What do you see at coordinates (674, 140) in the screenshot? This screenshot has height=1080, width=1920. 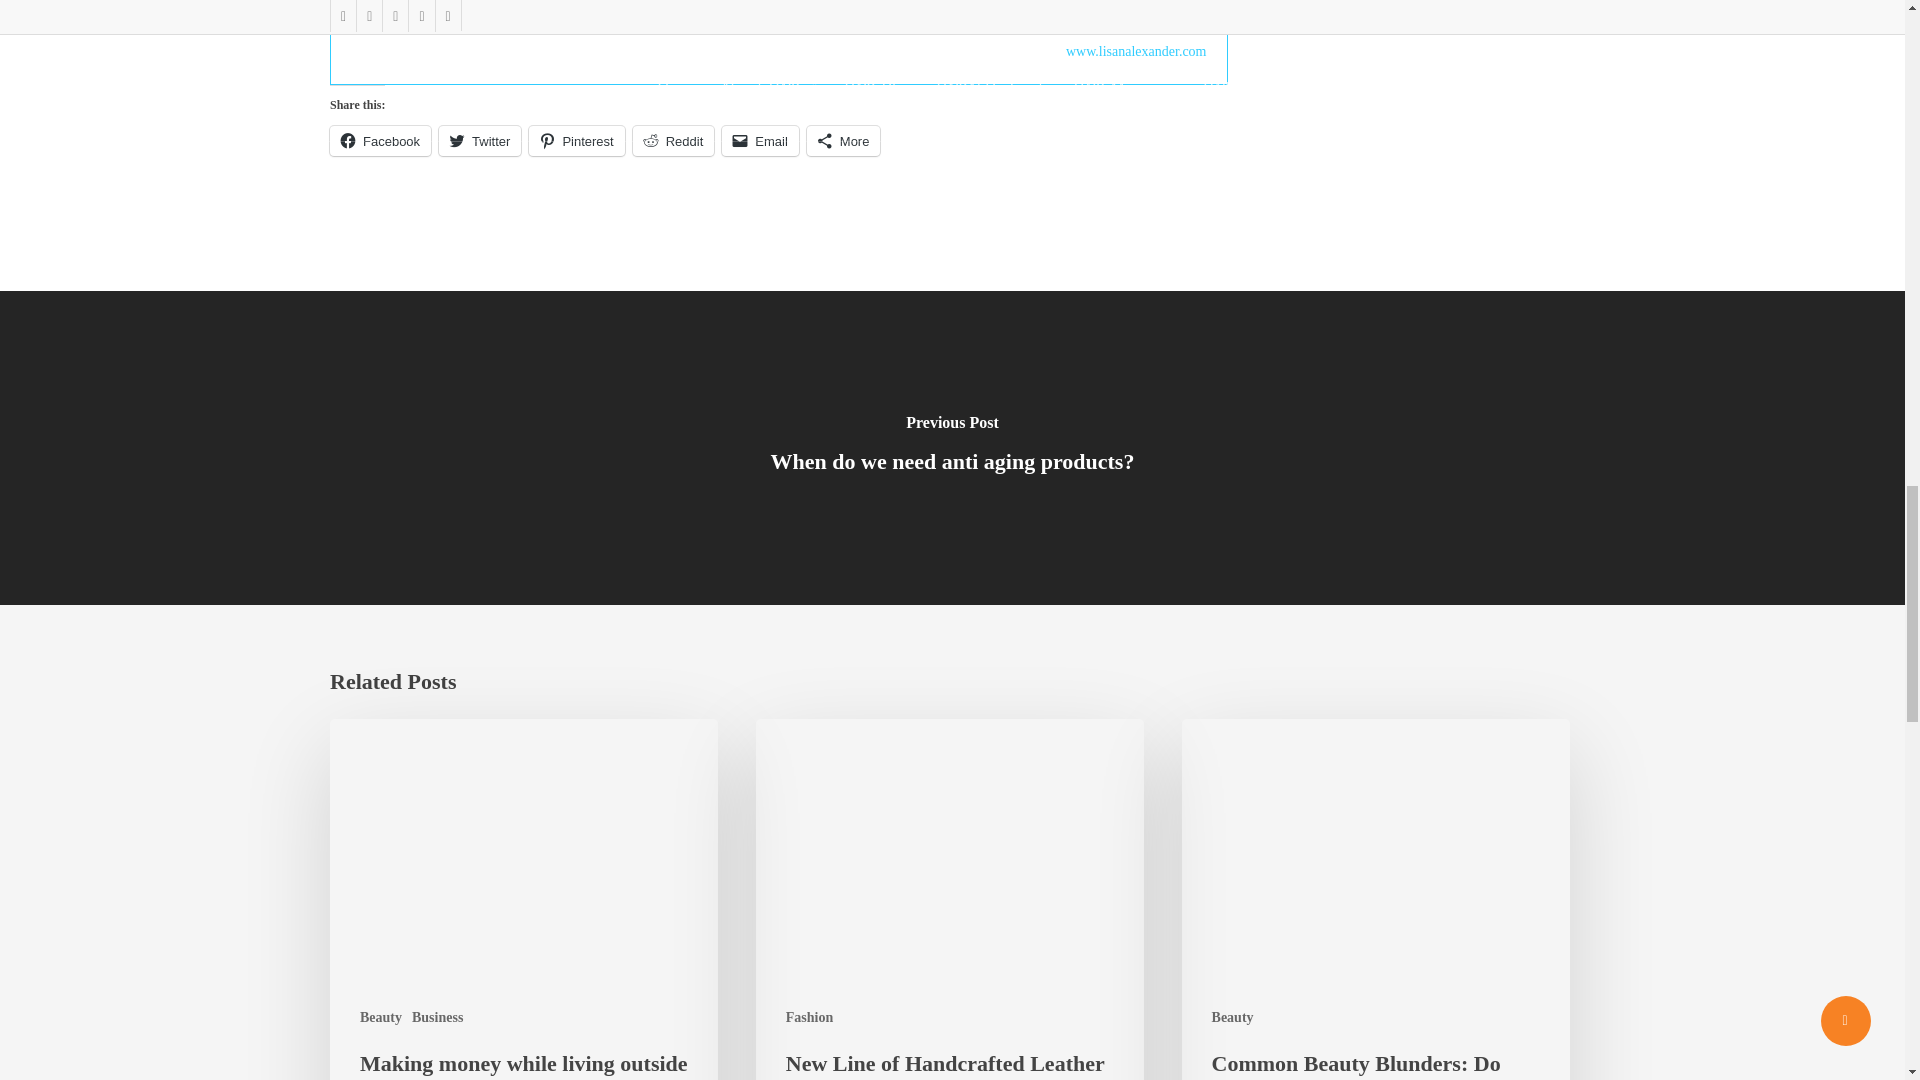 I see `Click to share on Reddit` at bounding box center [674, 140].